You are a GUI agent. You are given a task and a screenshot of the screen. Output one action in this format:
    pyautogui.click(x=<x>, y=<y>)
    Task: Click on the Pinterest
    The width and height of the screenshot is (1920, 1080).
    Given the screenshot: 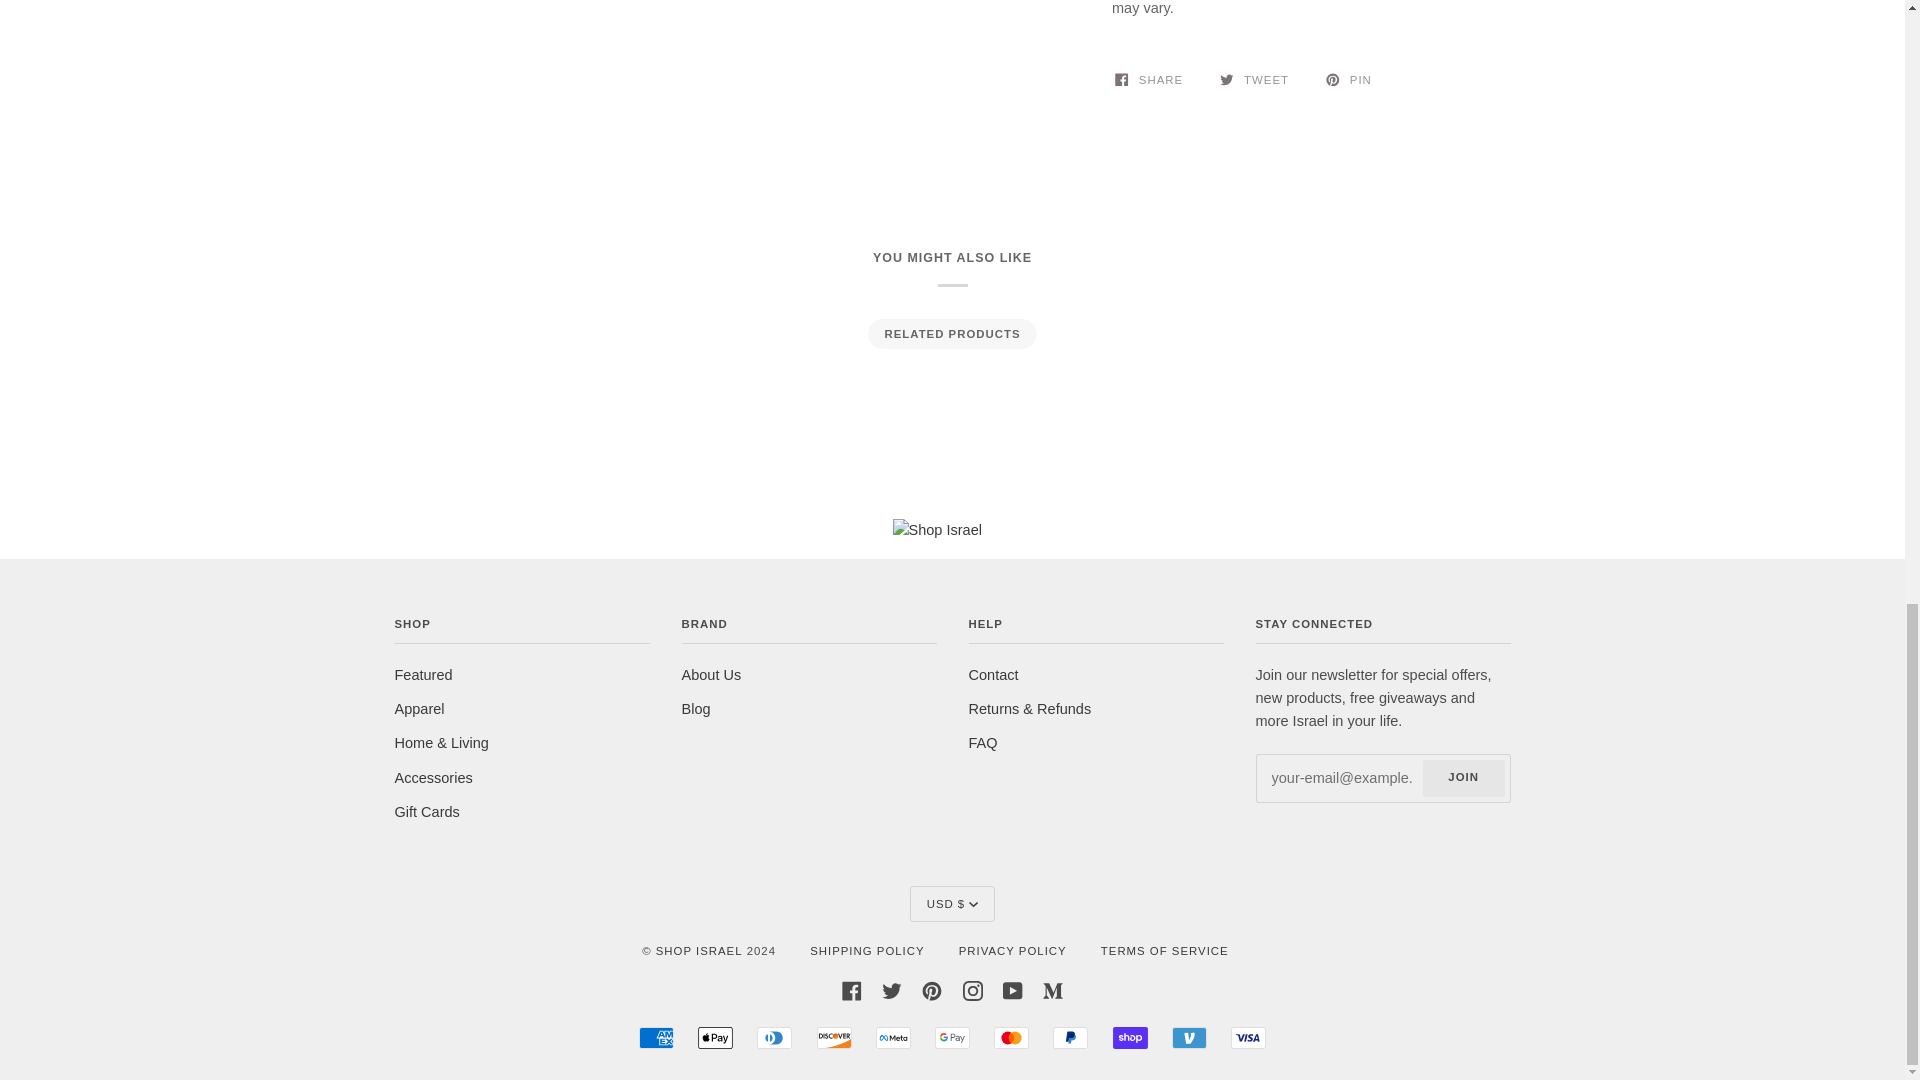 What is the action you would take?
    pyautogui.click(x=932, y=989)
    